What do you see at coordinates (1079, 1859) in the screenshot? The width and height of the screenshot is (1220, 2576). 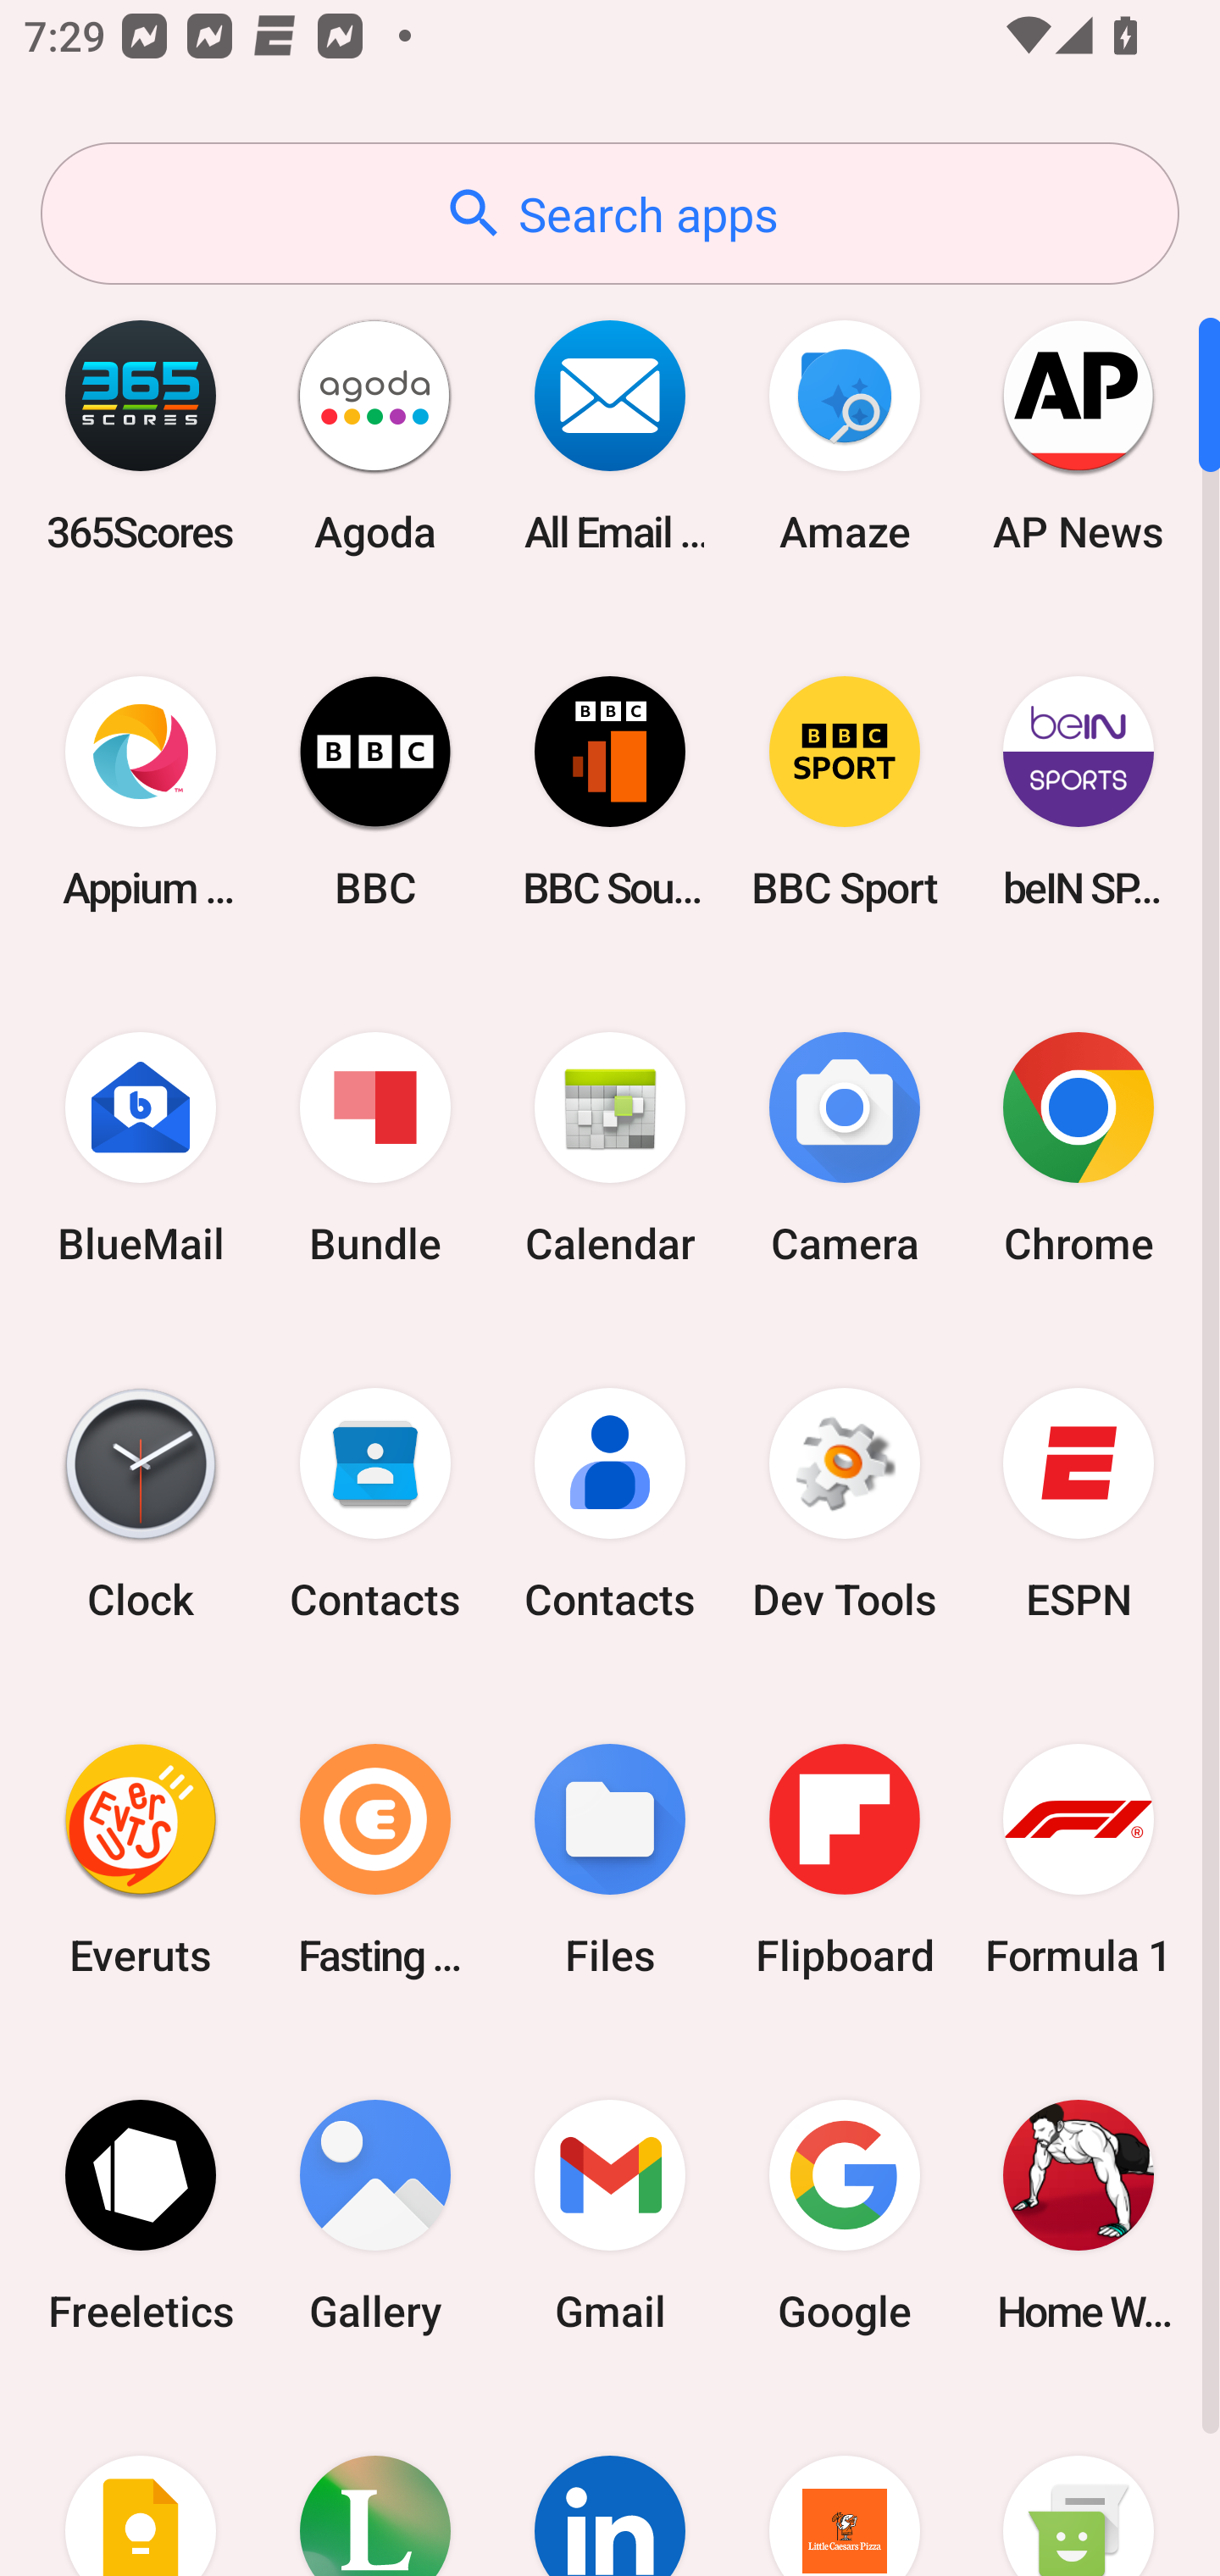 I see `Formula 1` at bounding box center [1079, 1859].